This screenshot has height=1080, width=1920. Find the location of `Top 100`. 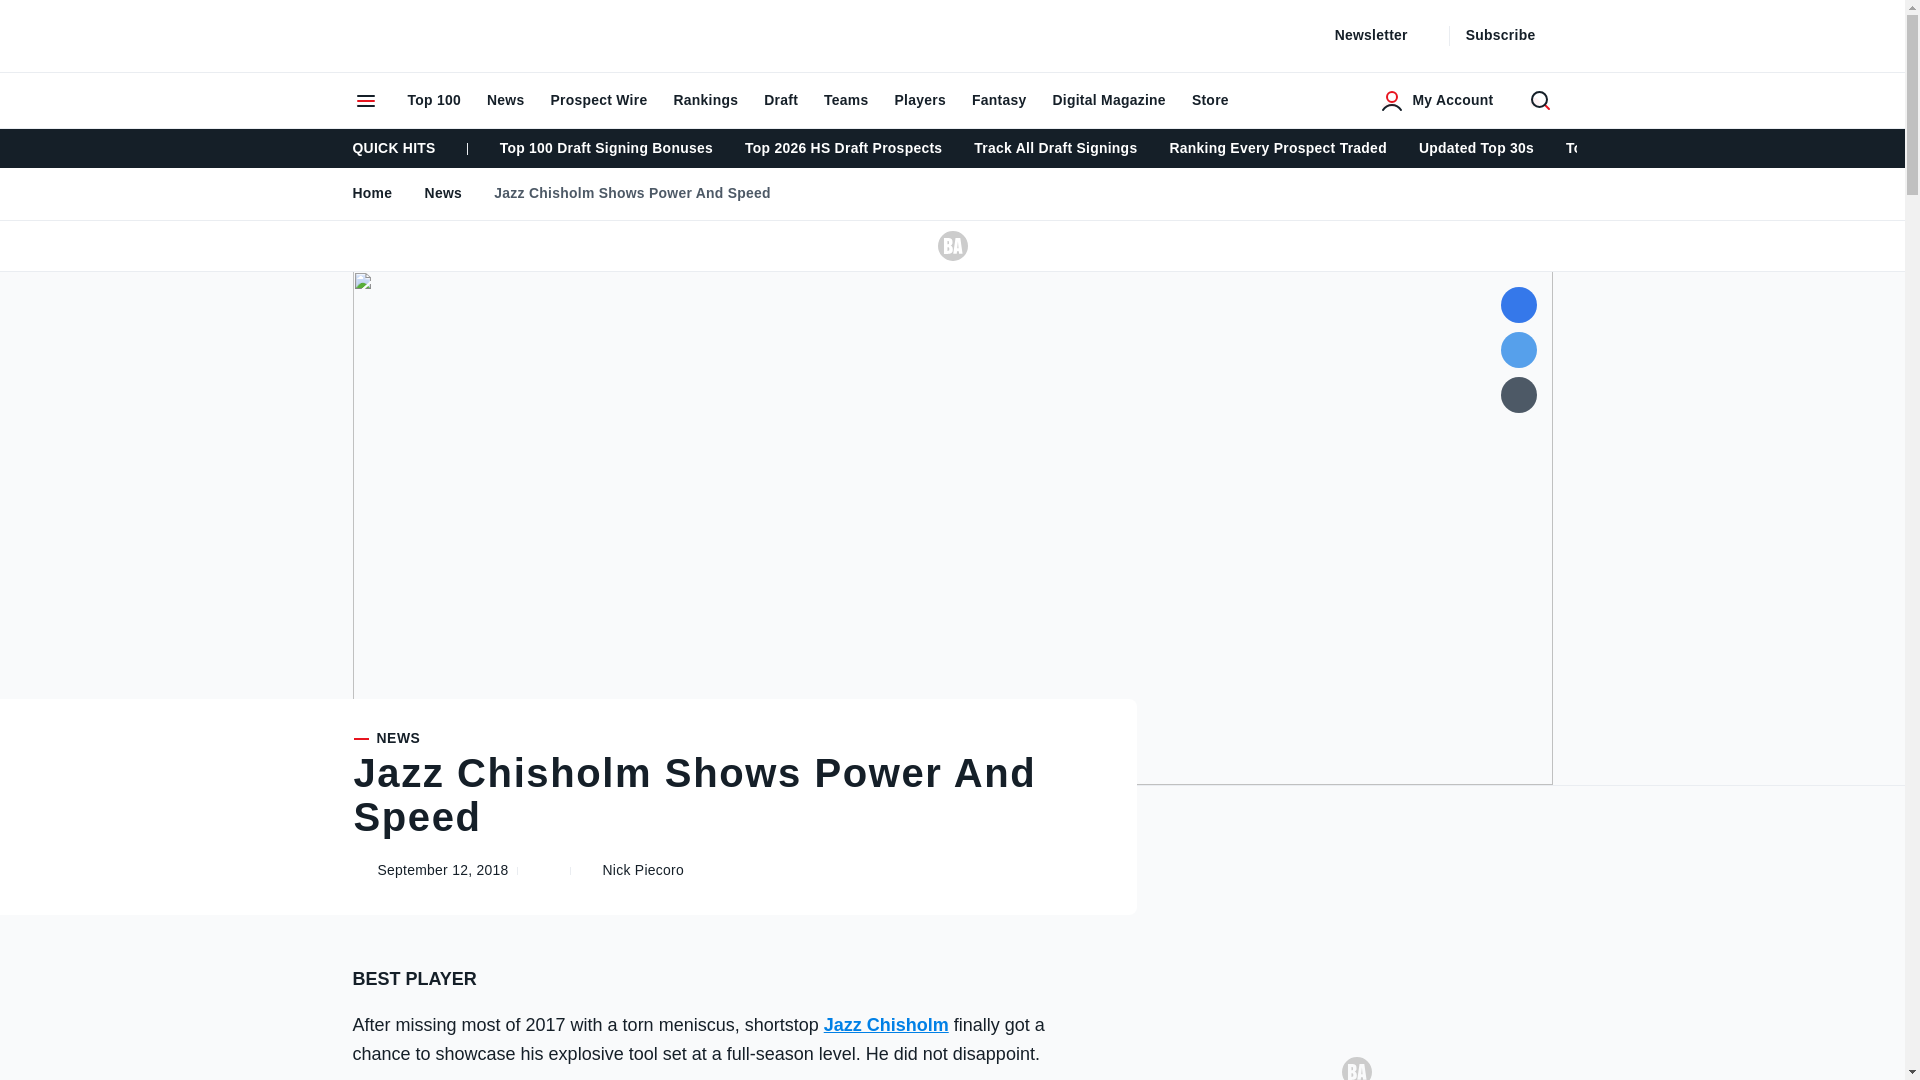

Top 100 is located at coordinates (430, 192).